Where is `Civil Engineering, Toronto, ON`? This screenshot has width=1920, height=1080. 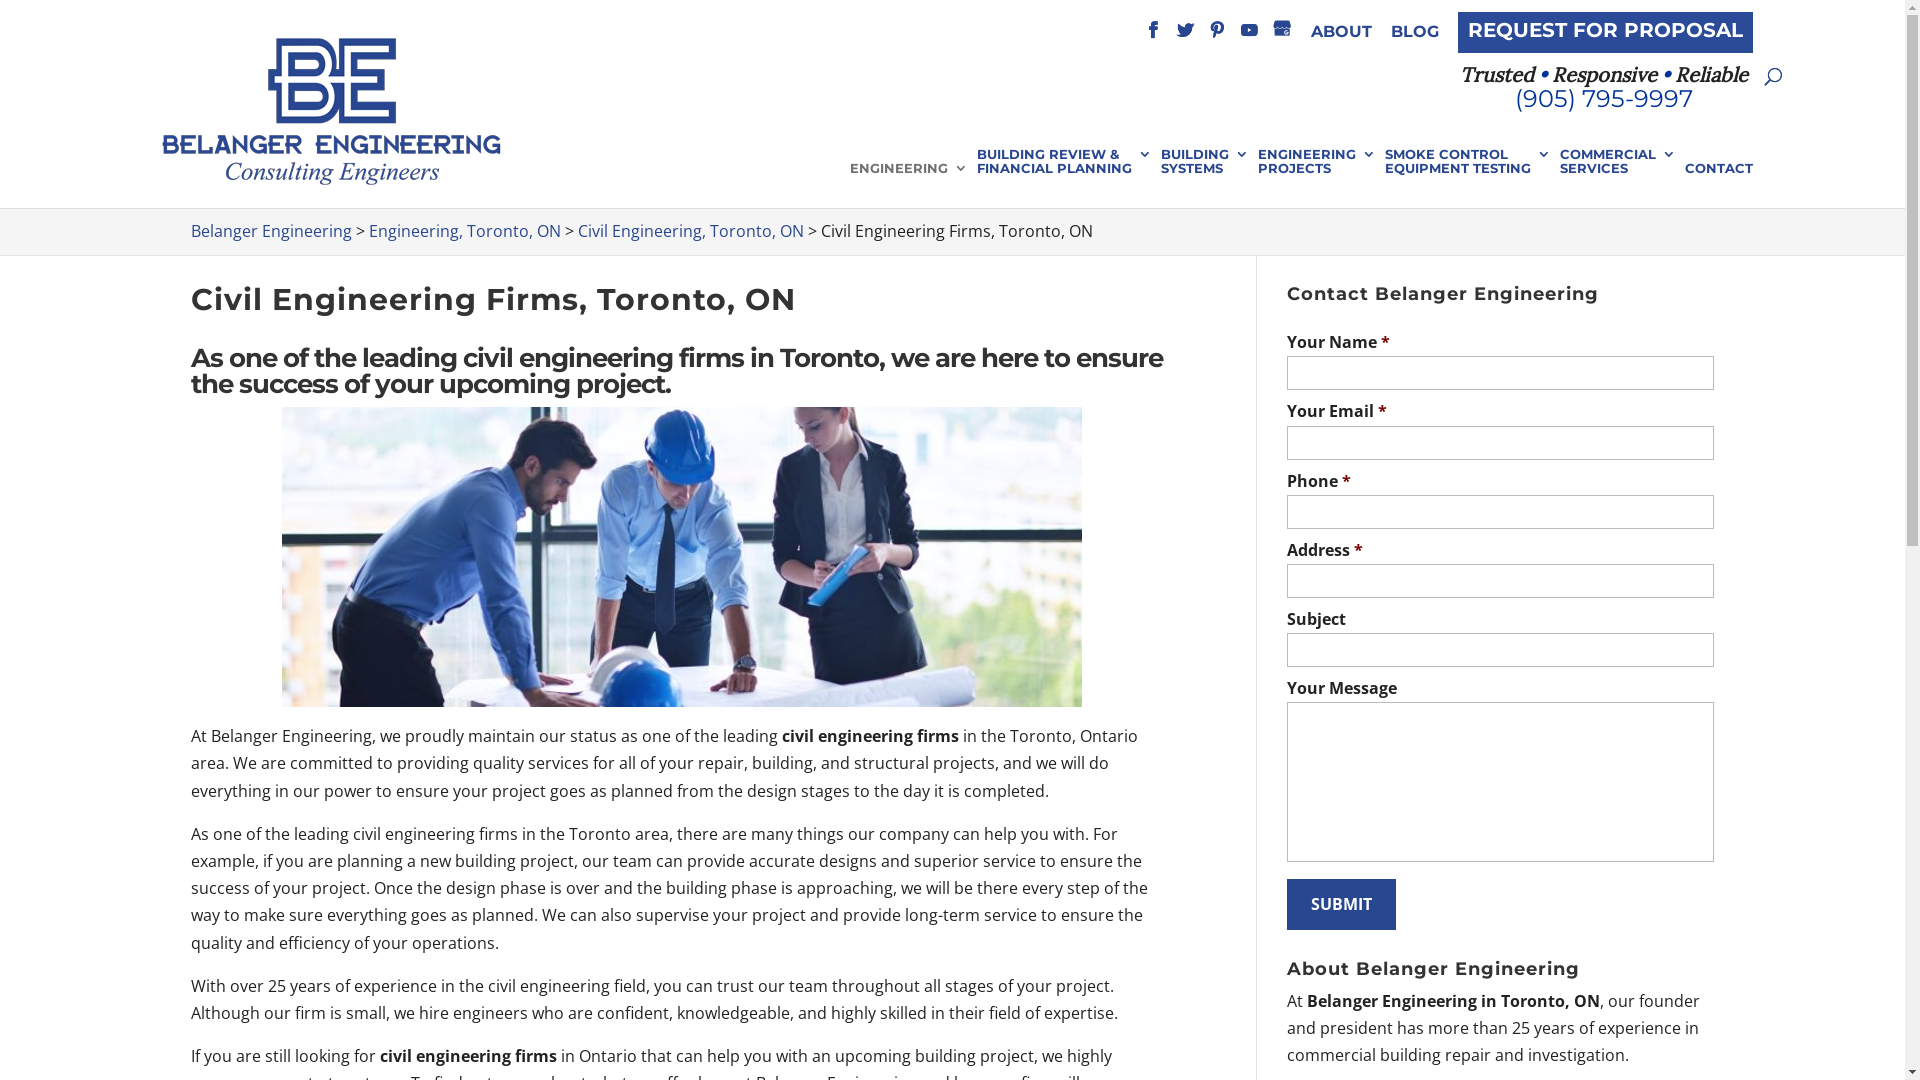 Civil Engineering, Toronto, ON is located at coordinates (691, 231).